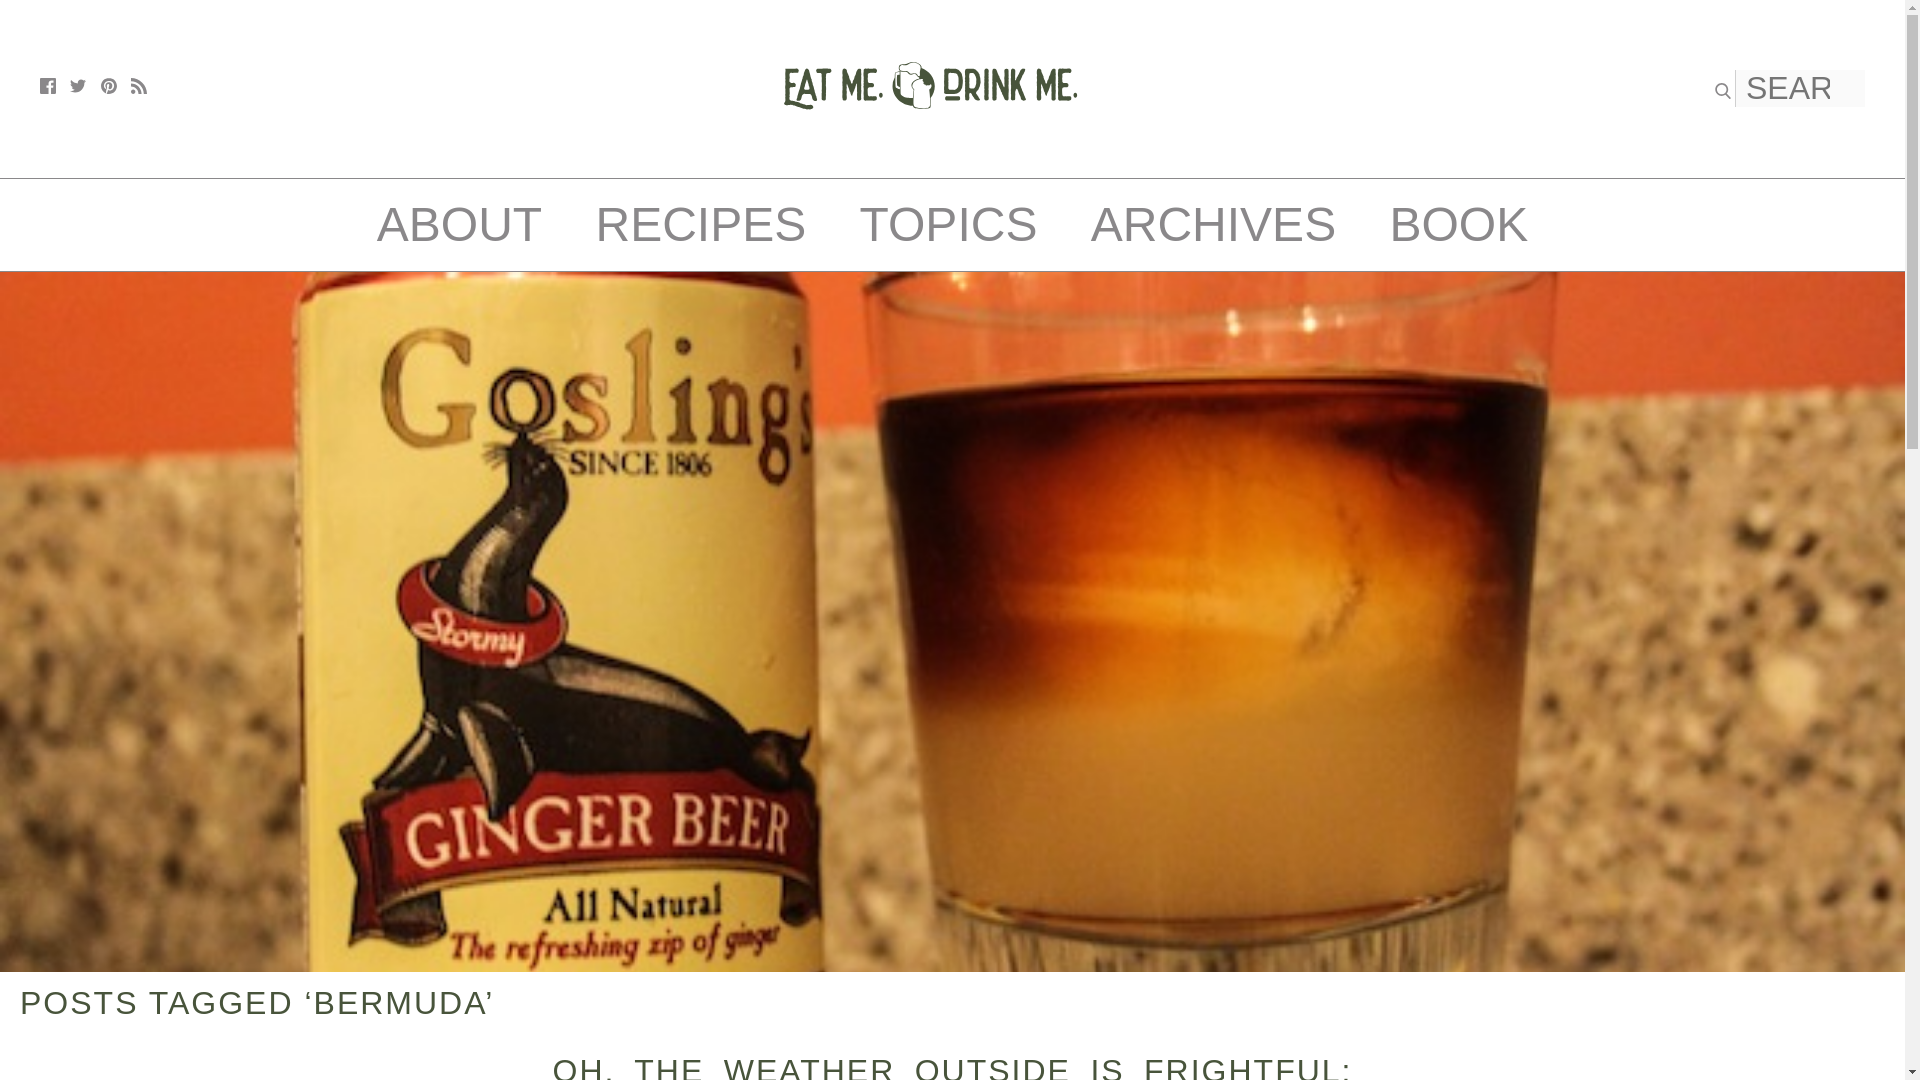 This screenshot has width=1920, height=1080. What do you see at coordinates (930, 155) in the screenshot?
I see `EAT ME DRINK ME LOGO` at bounding box center [930, 155].